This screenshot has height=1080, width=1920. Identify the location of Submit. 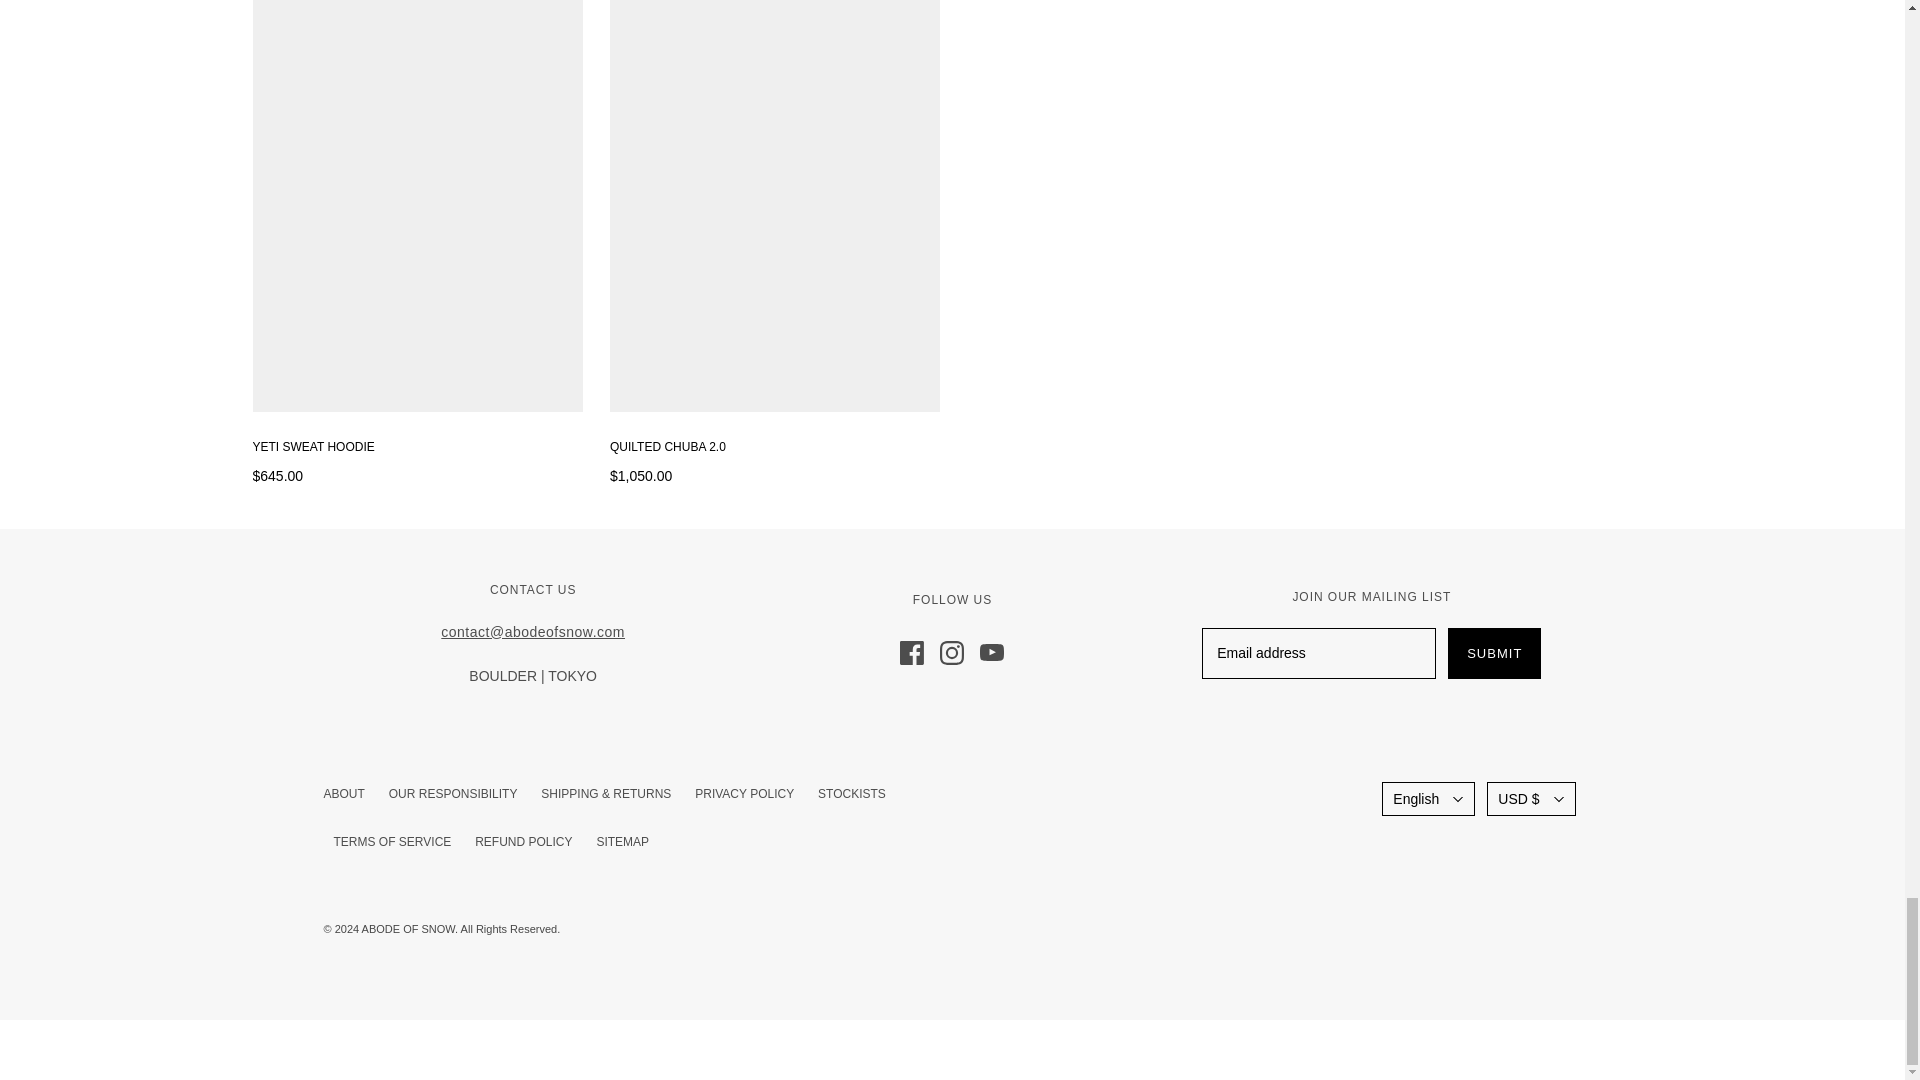
(1494, 653).